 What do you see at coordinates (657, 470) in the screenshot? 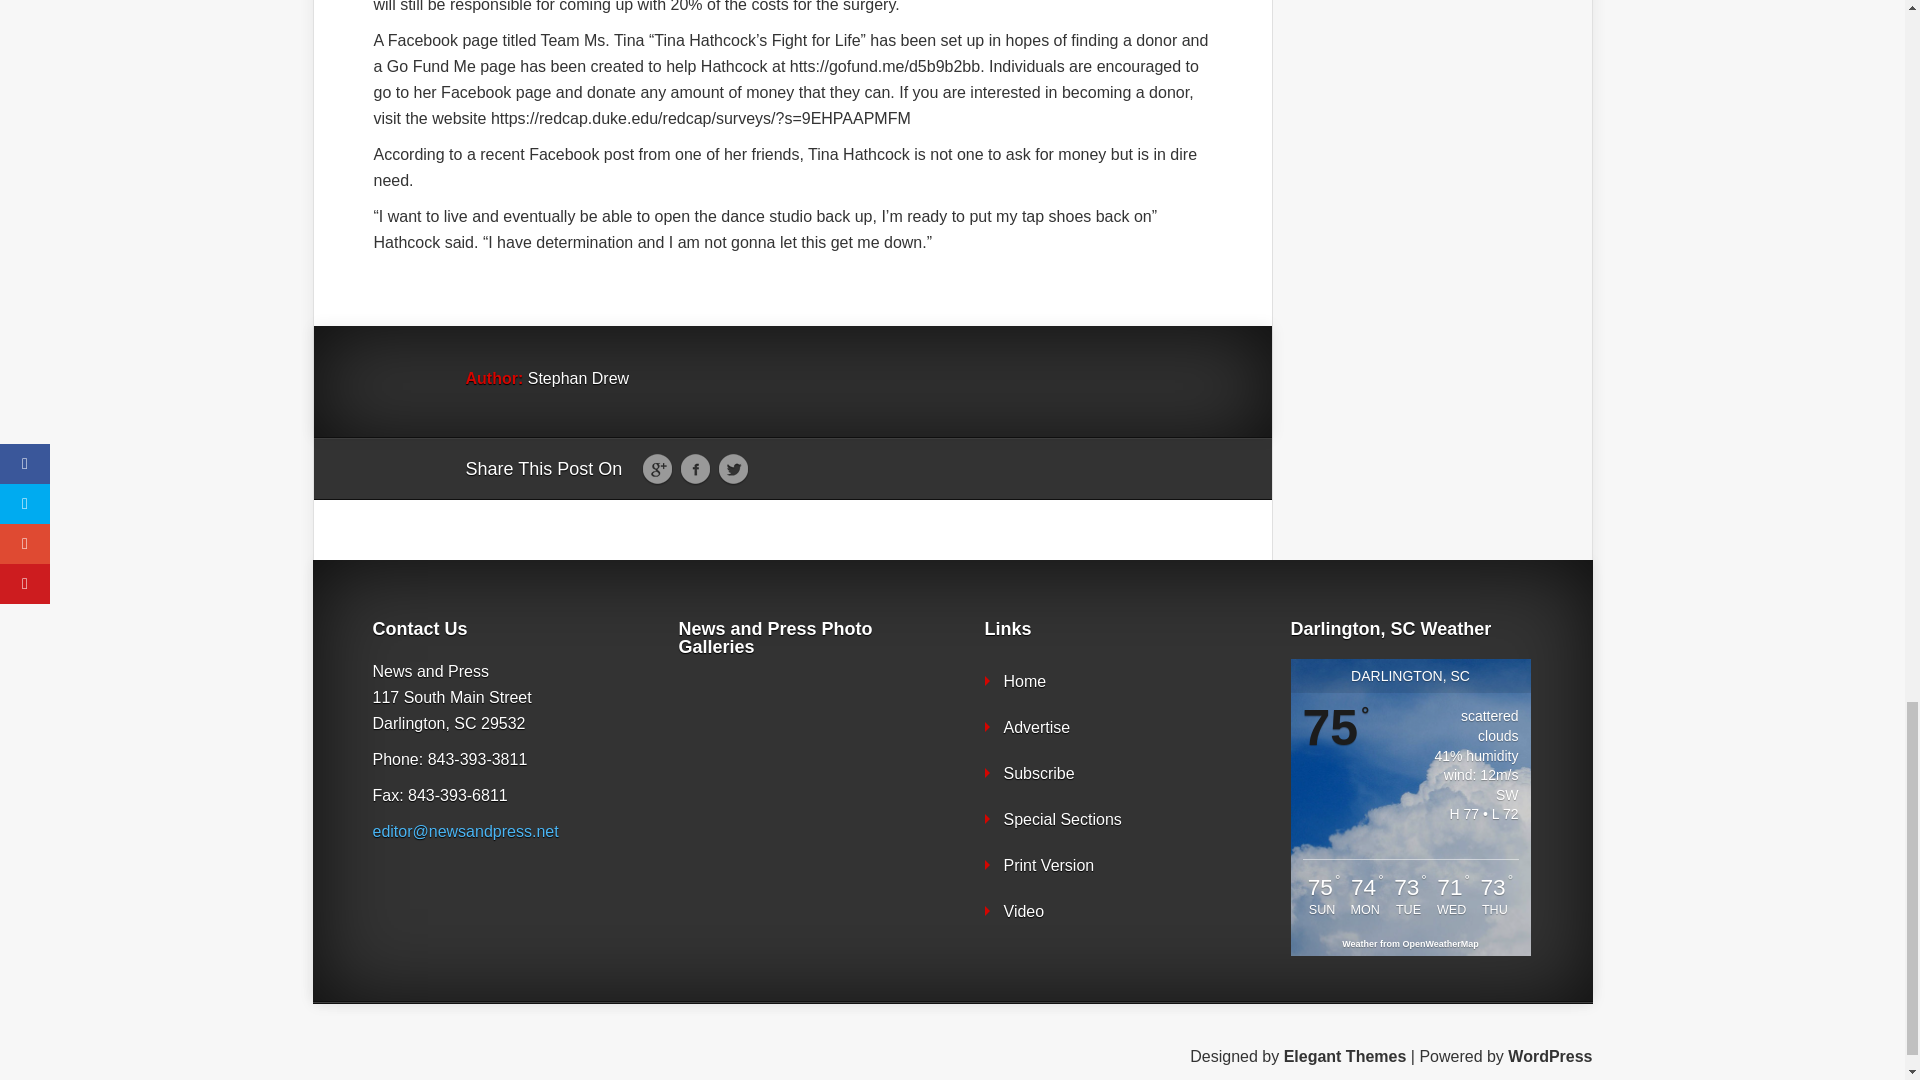
I see `Google` at bounding box center [657, 470].